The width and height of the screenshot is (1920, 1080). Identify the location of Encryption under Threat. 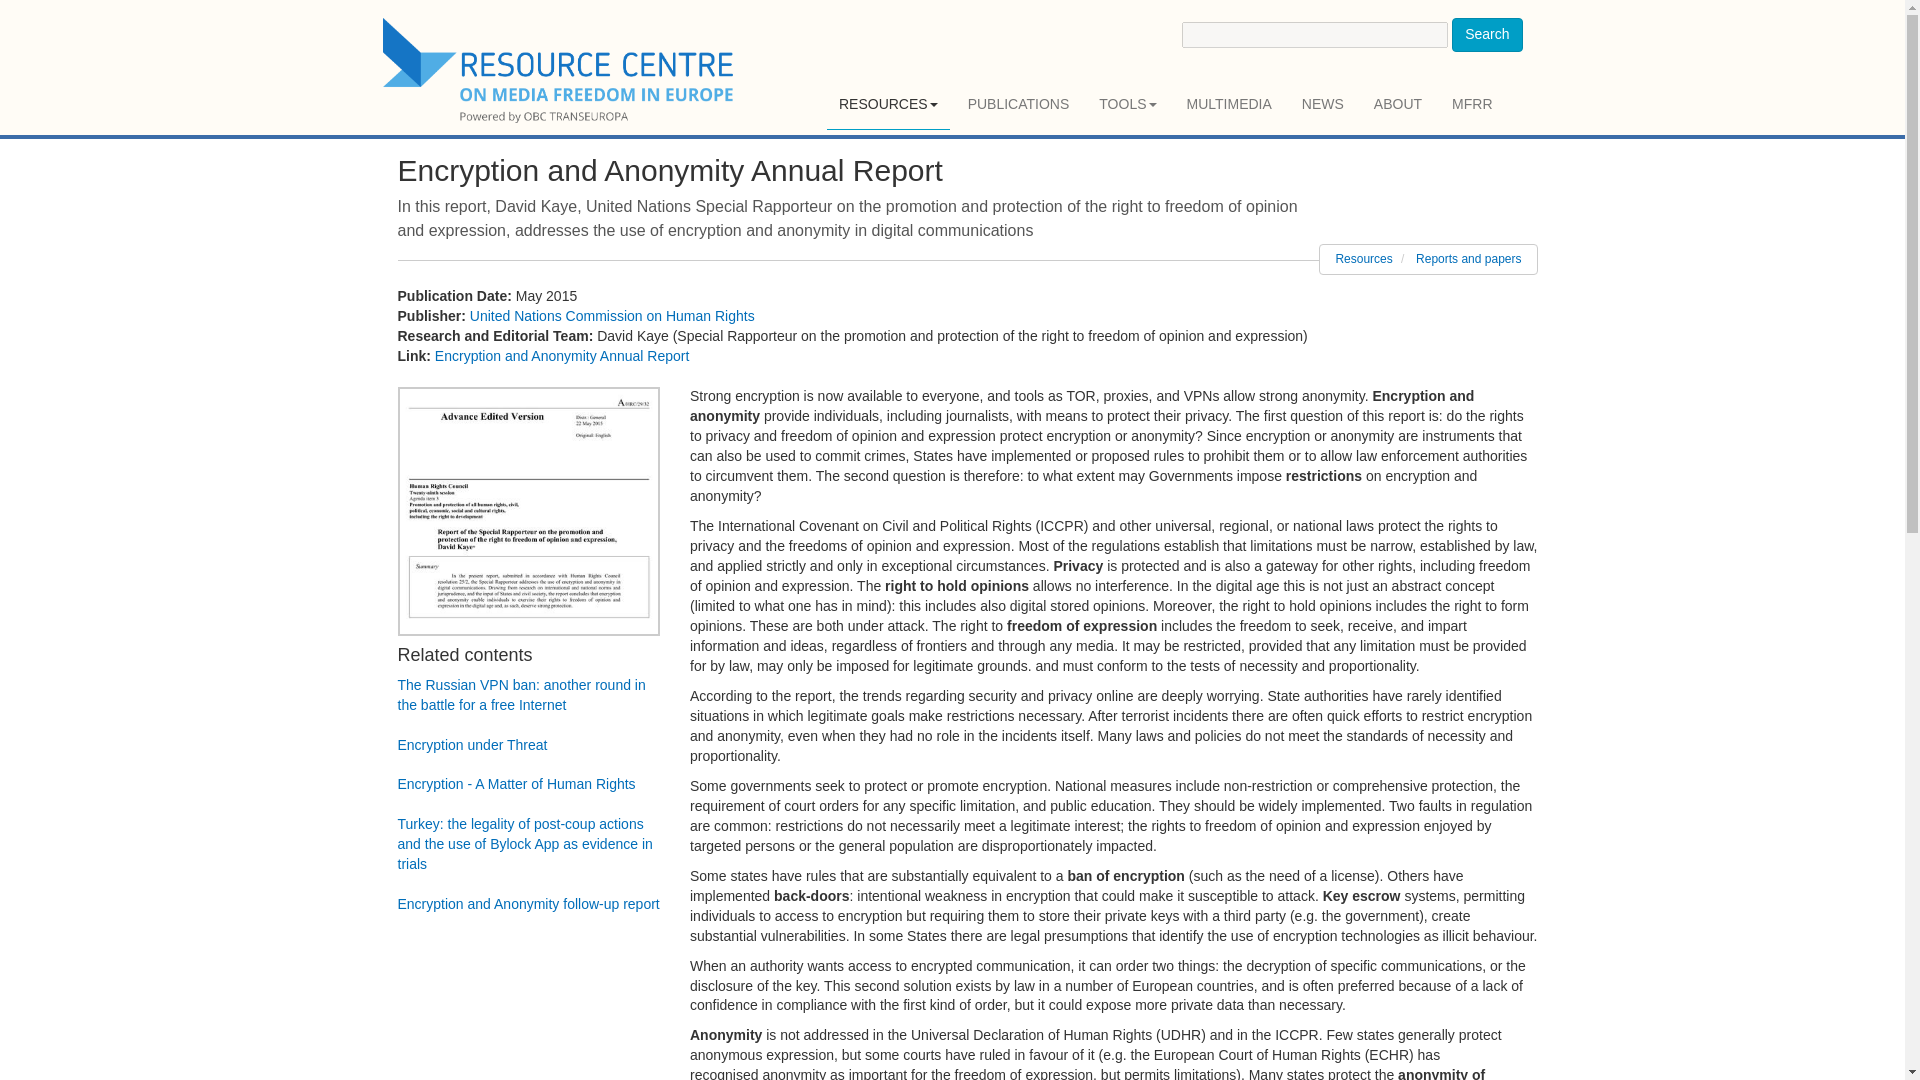
(472, 744).